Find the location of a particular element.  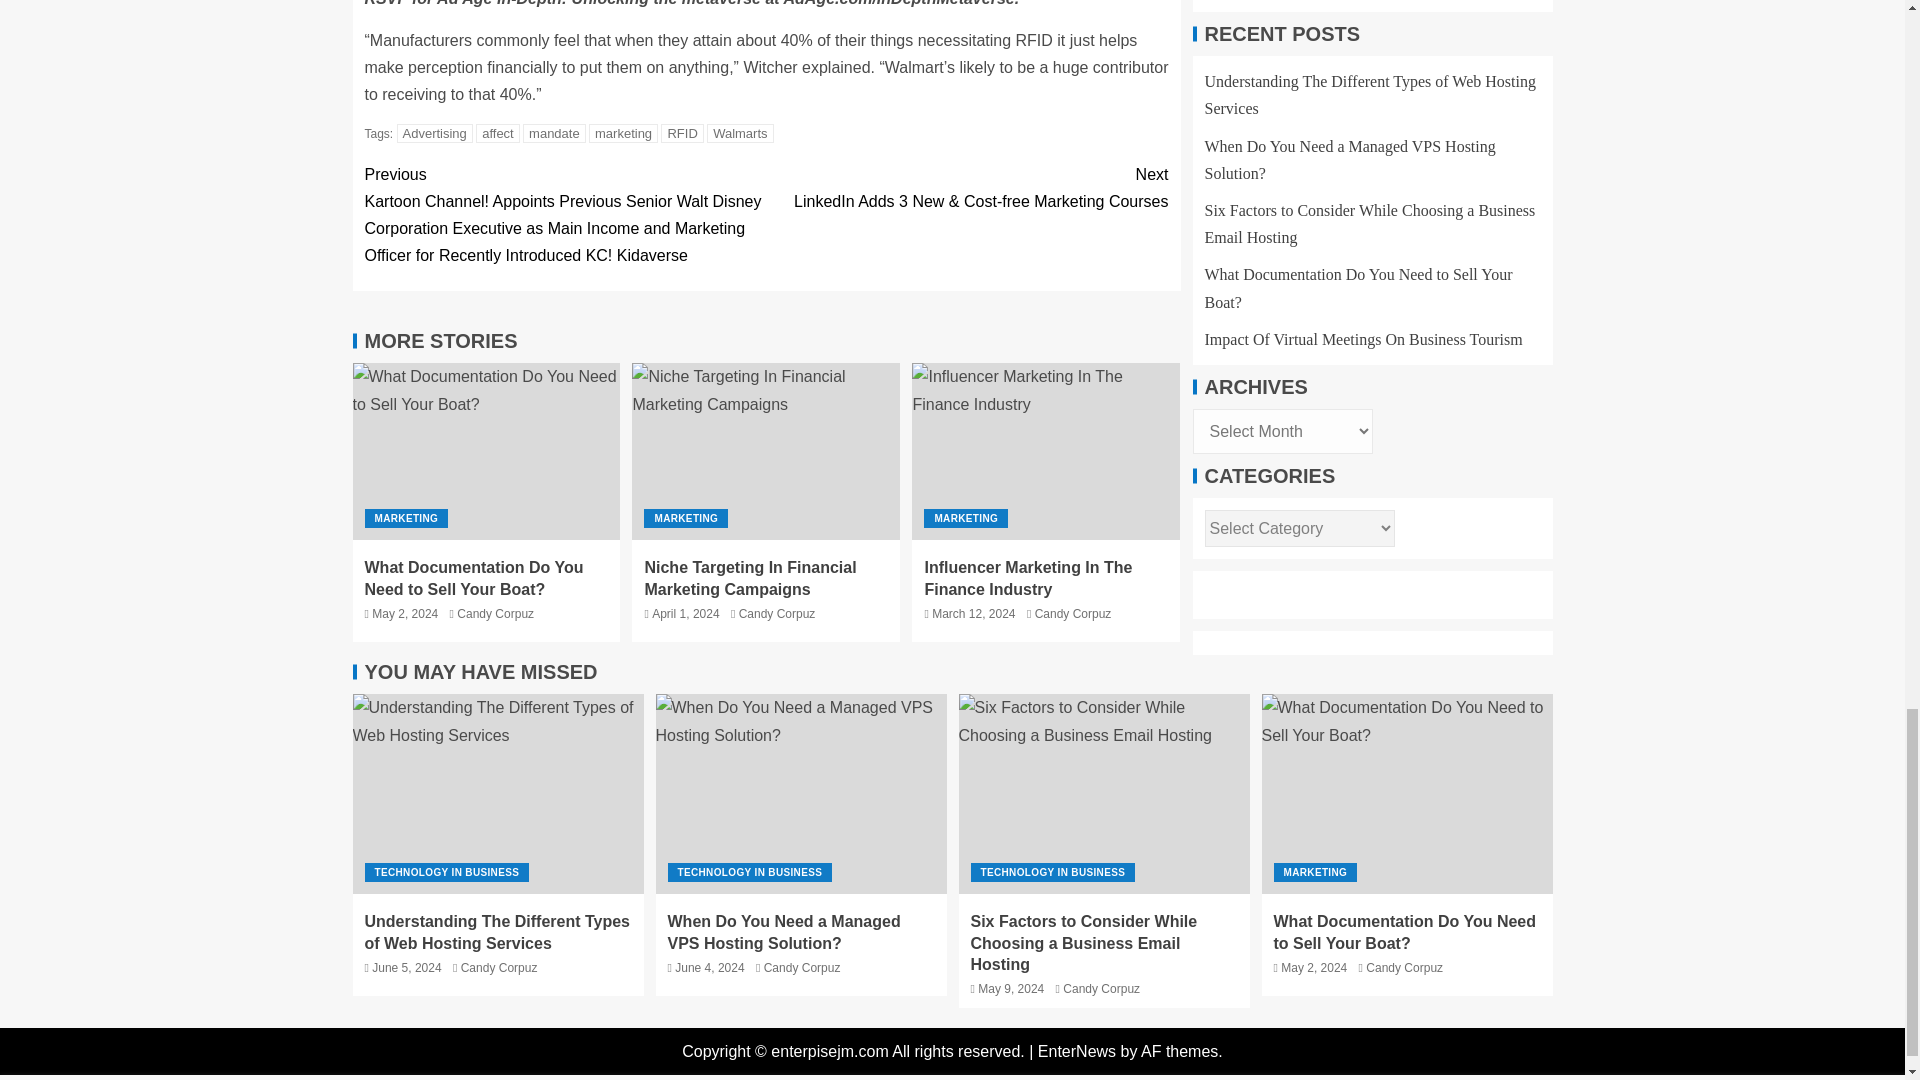

marketing is located at coordinates (624, 133).